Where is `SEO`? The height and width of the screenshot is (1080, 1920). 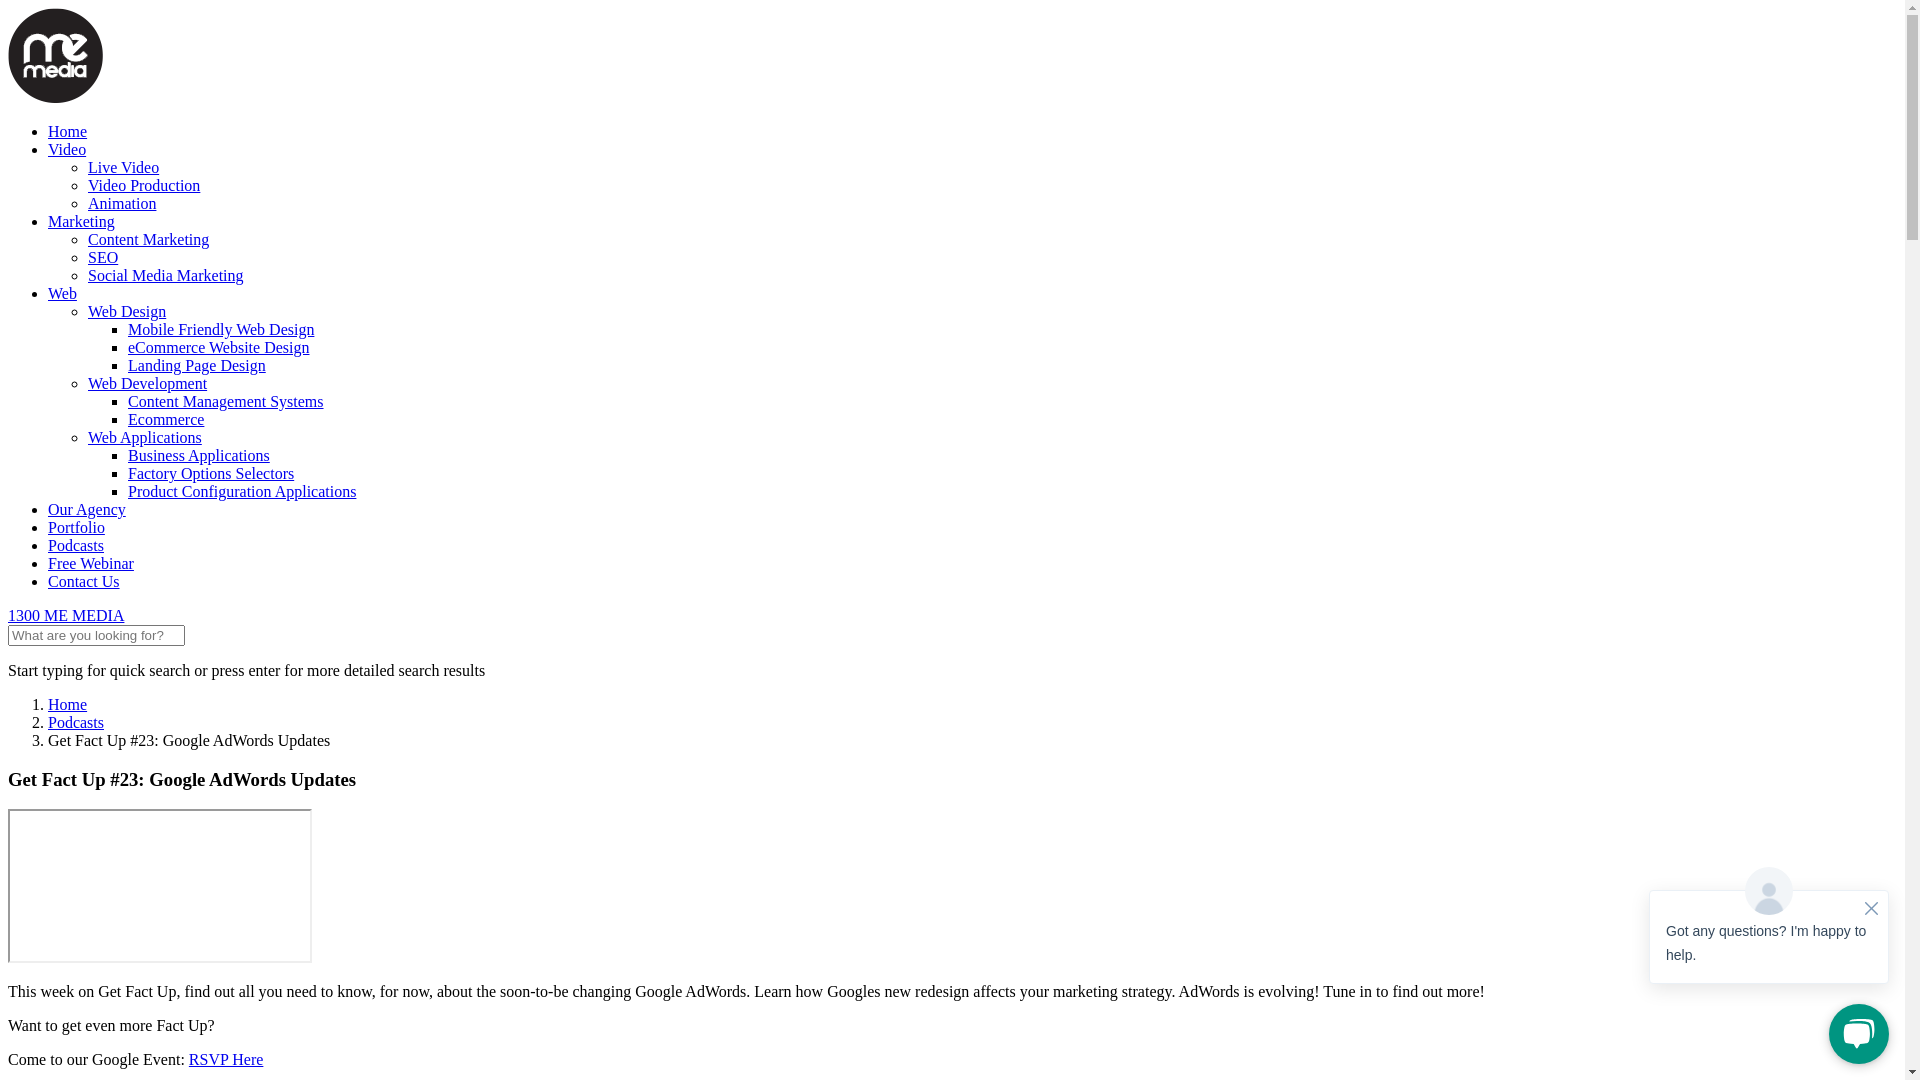 SEO is located at coordinates (103, 258).